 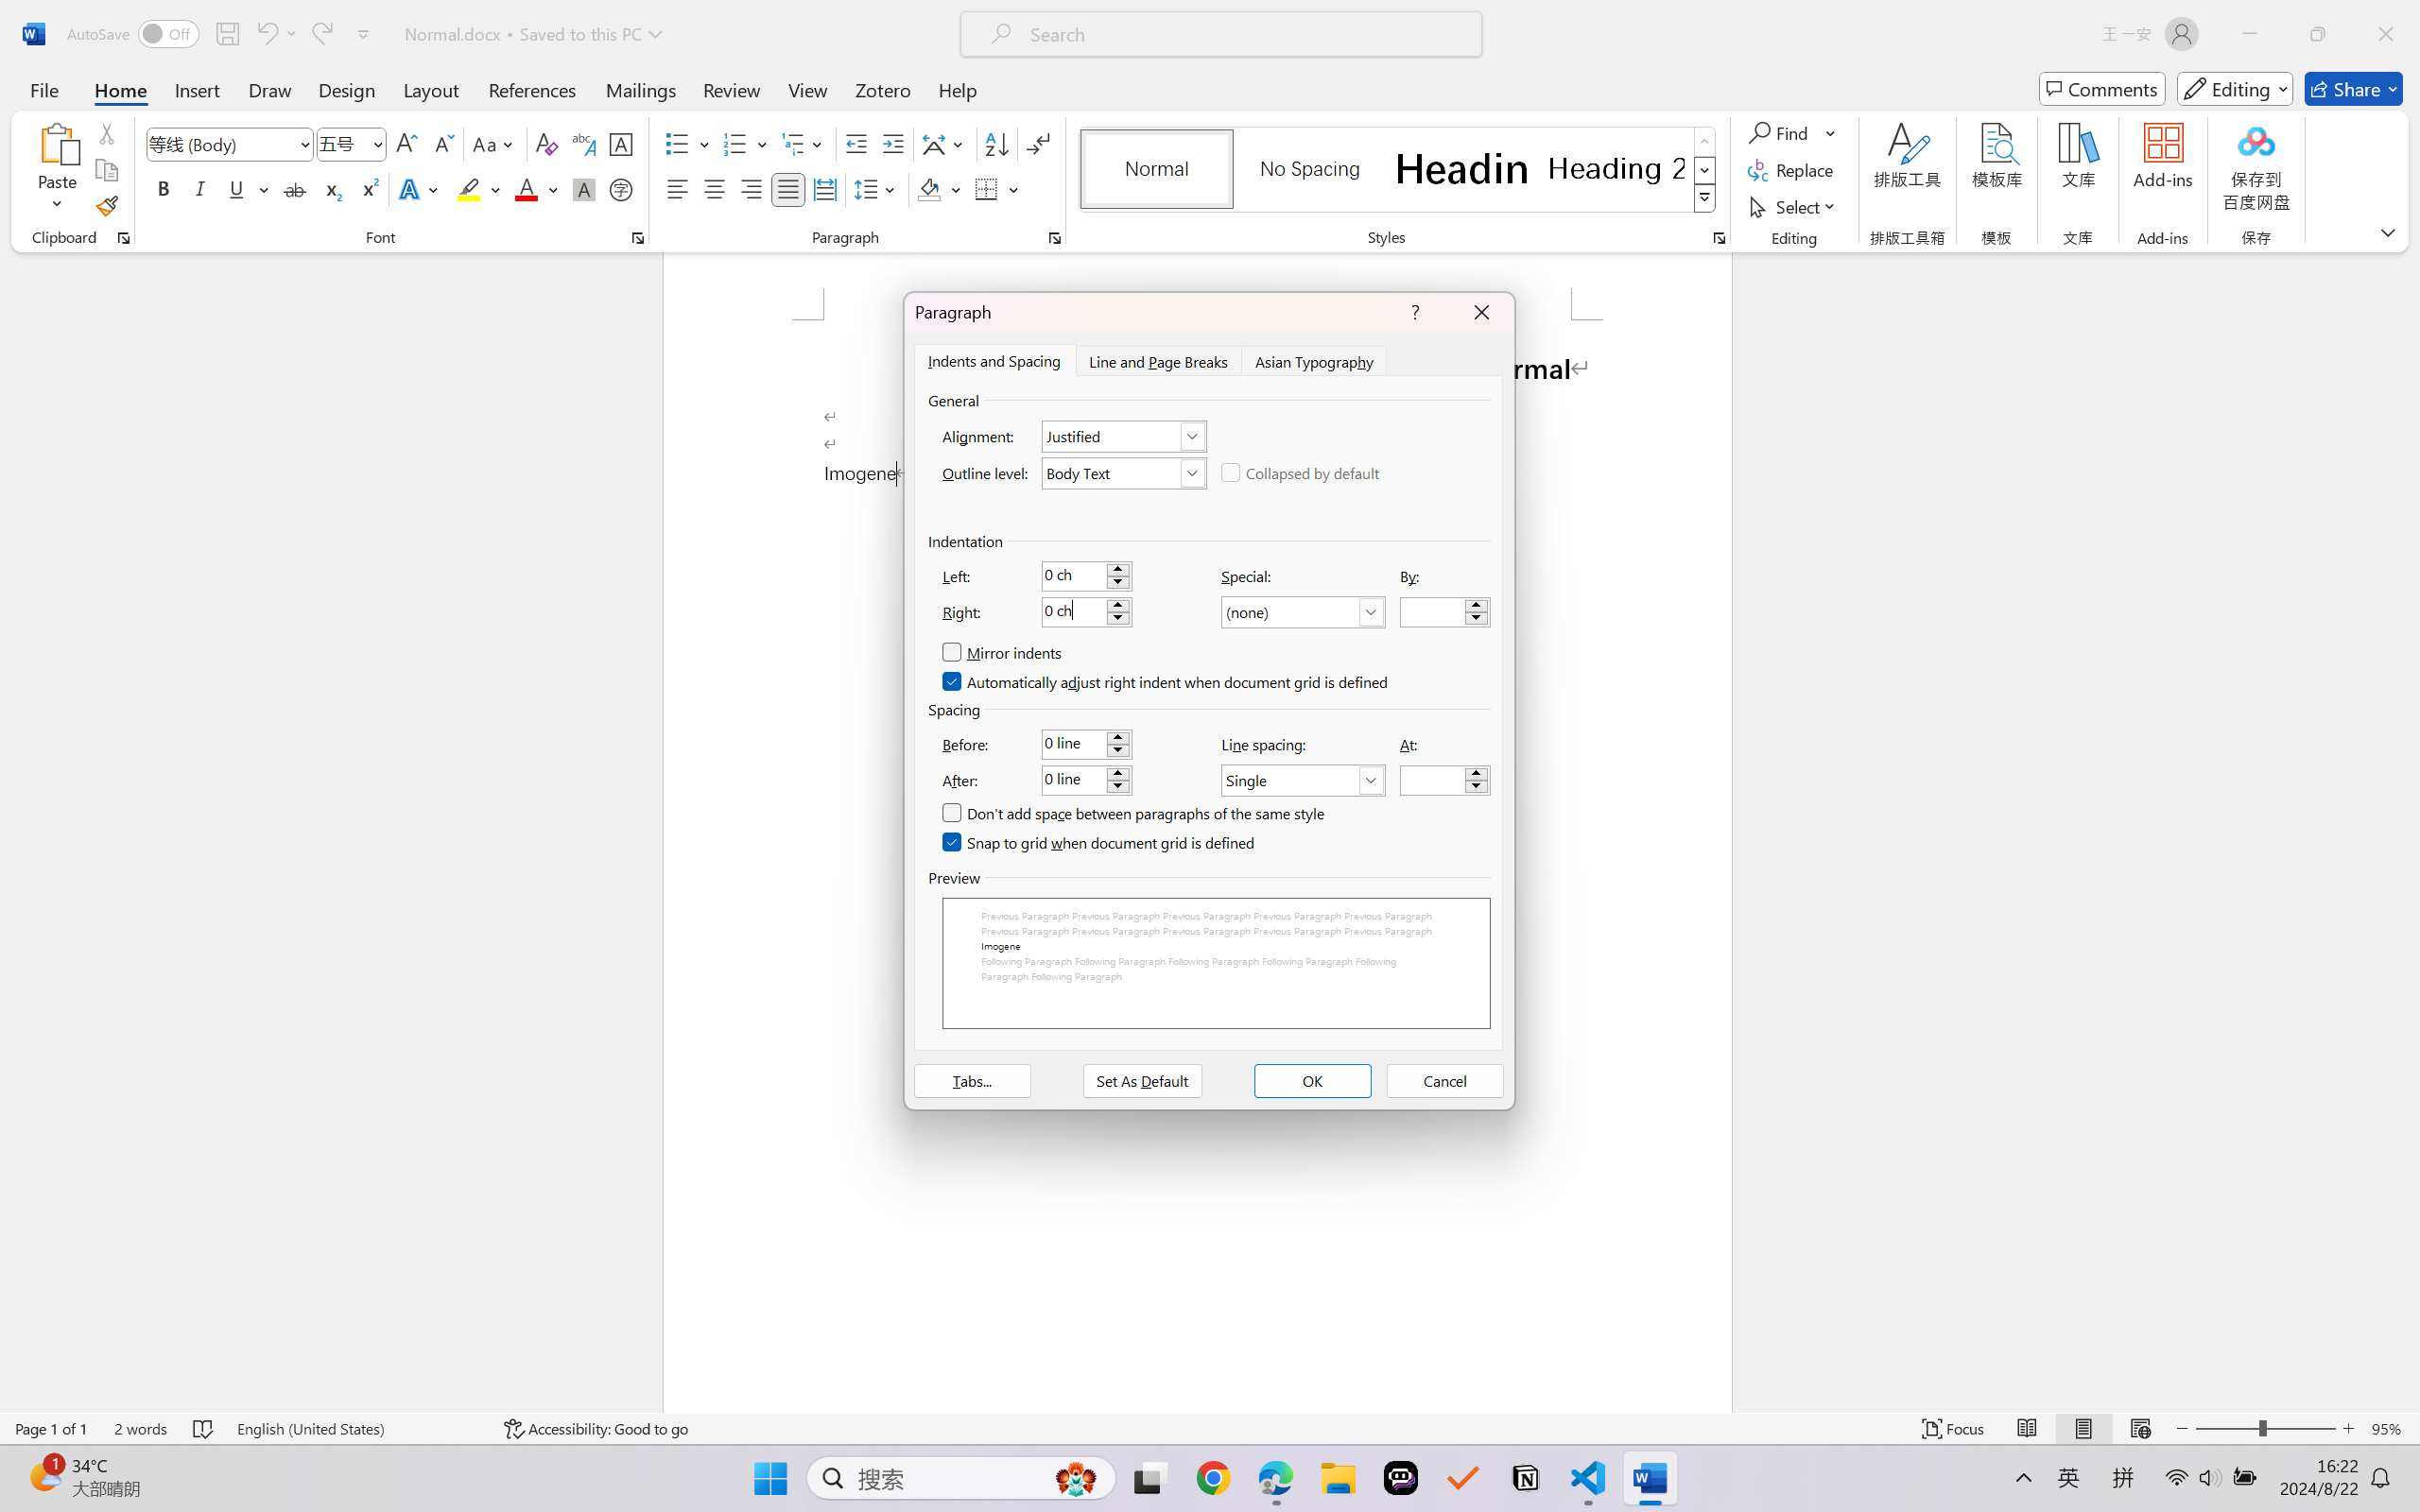 What do you see at coordinates (1795, 206) in the screenshot?
I see `Select` at bounding box center [1795, 206].